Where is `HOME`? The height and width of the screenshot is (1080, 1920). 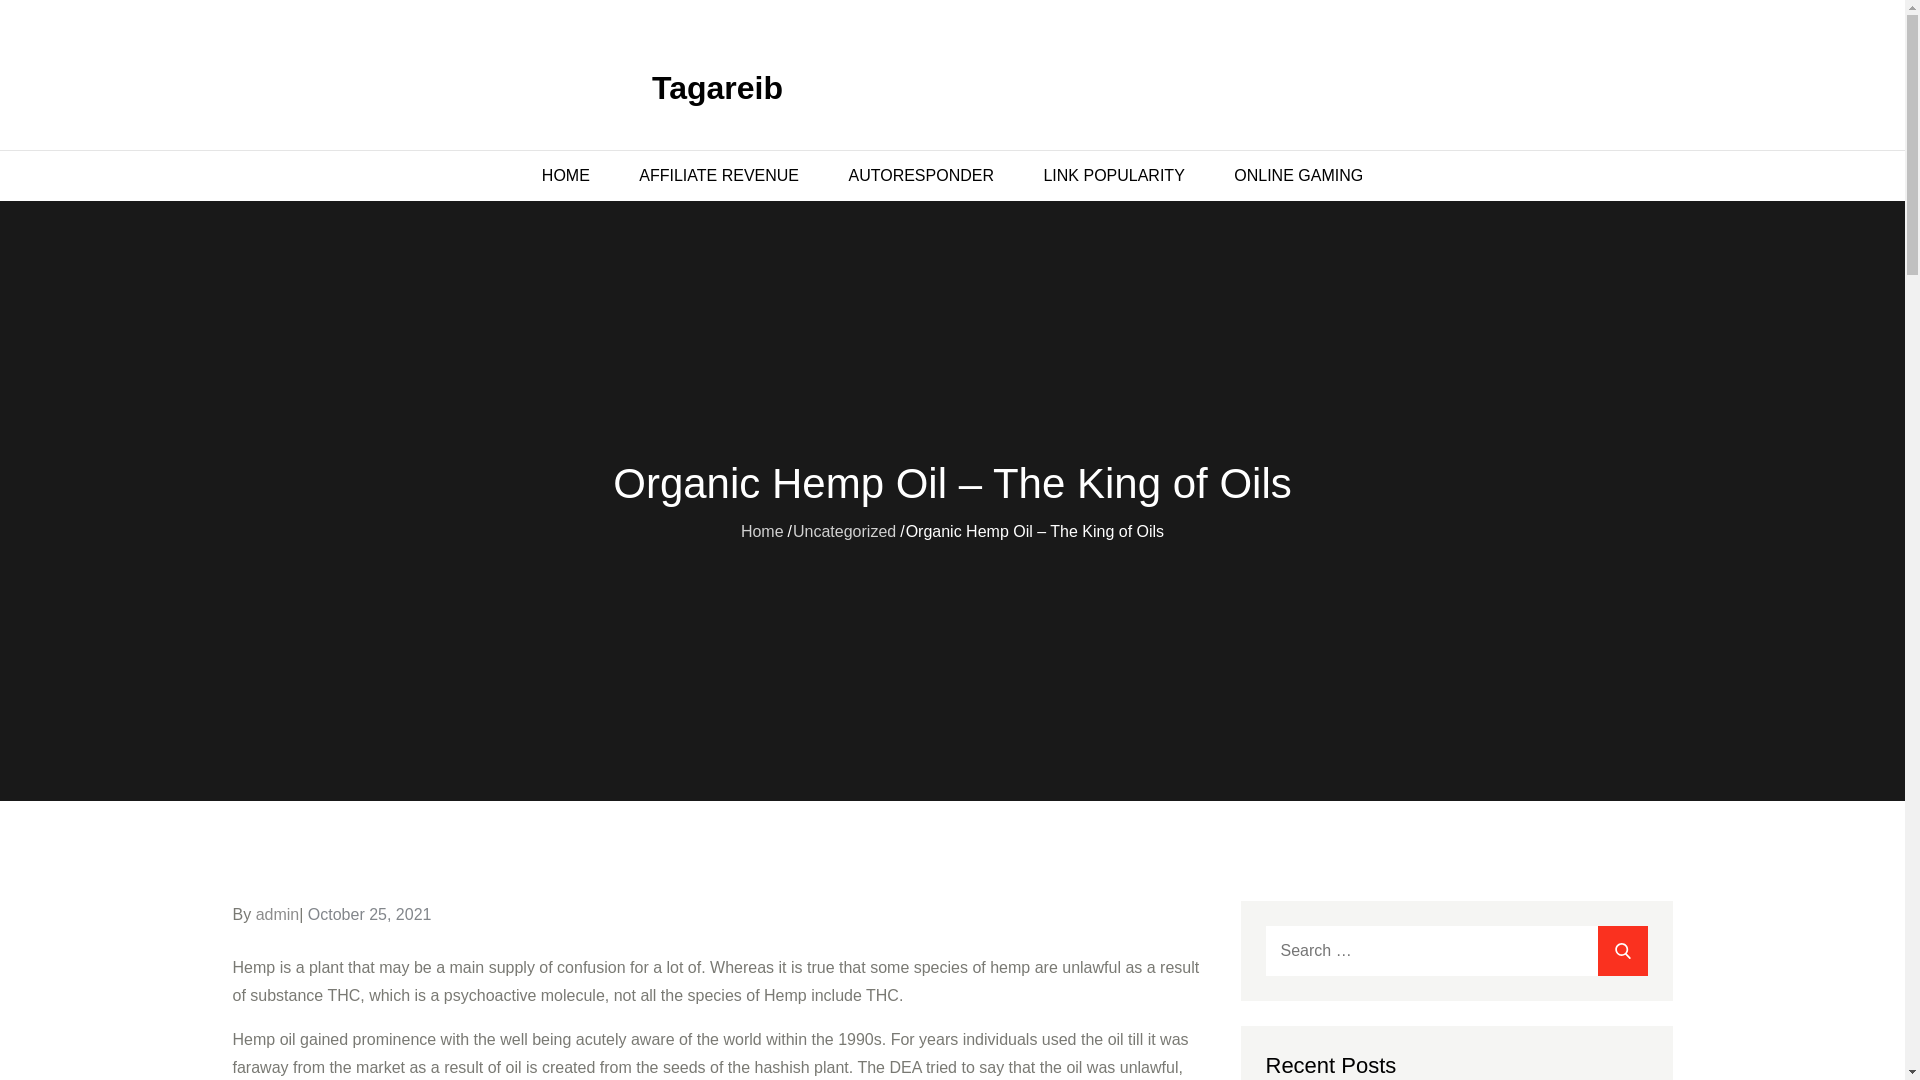
HOME is located at coordinates (565, 176).